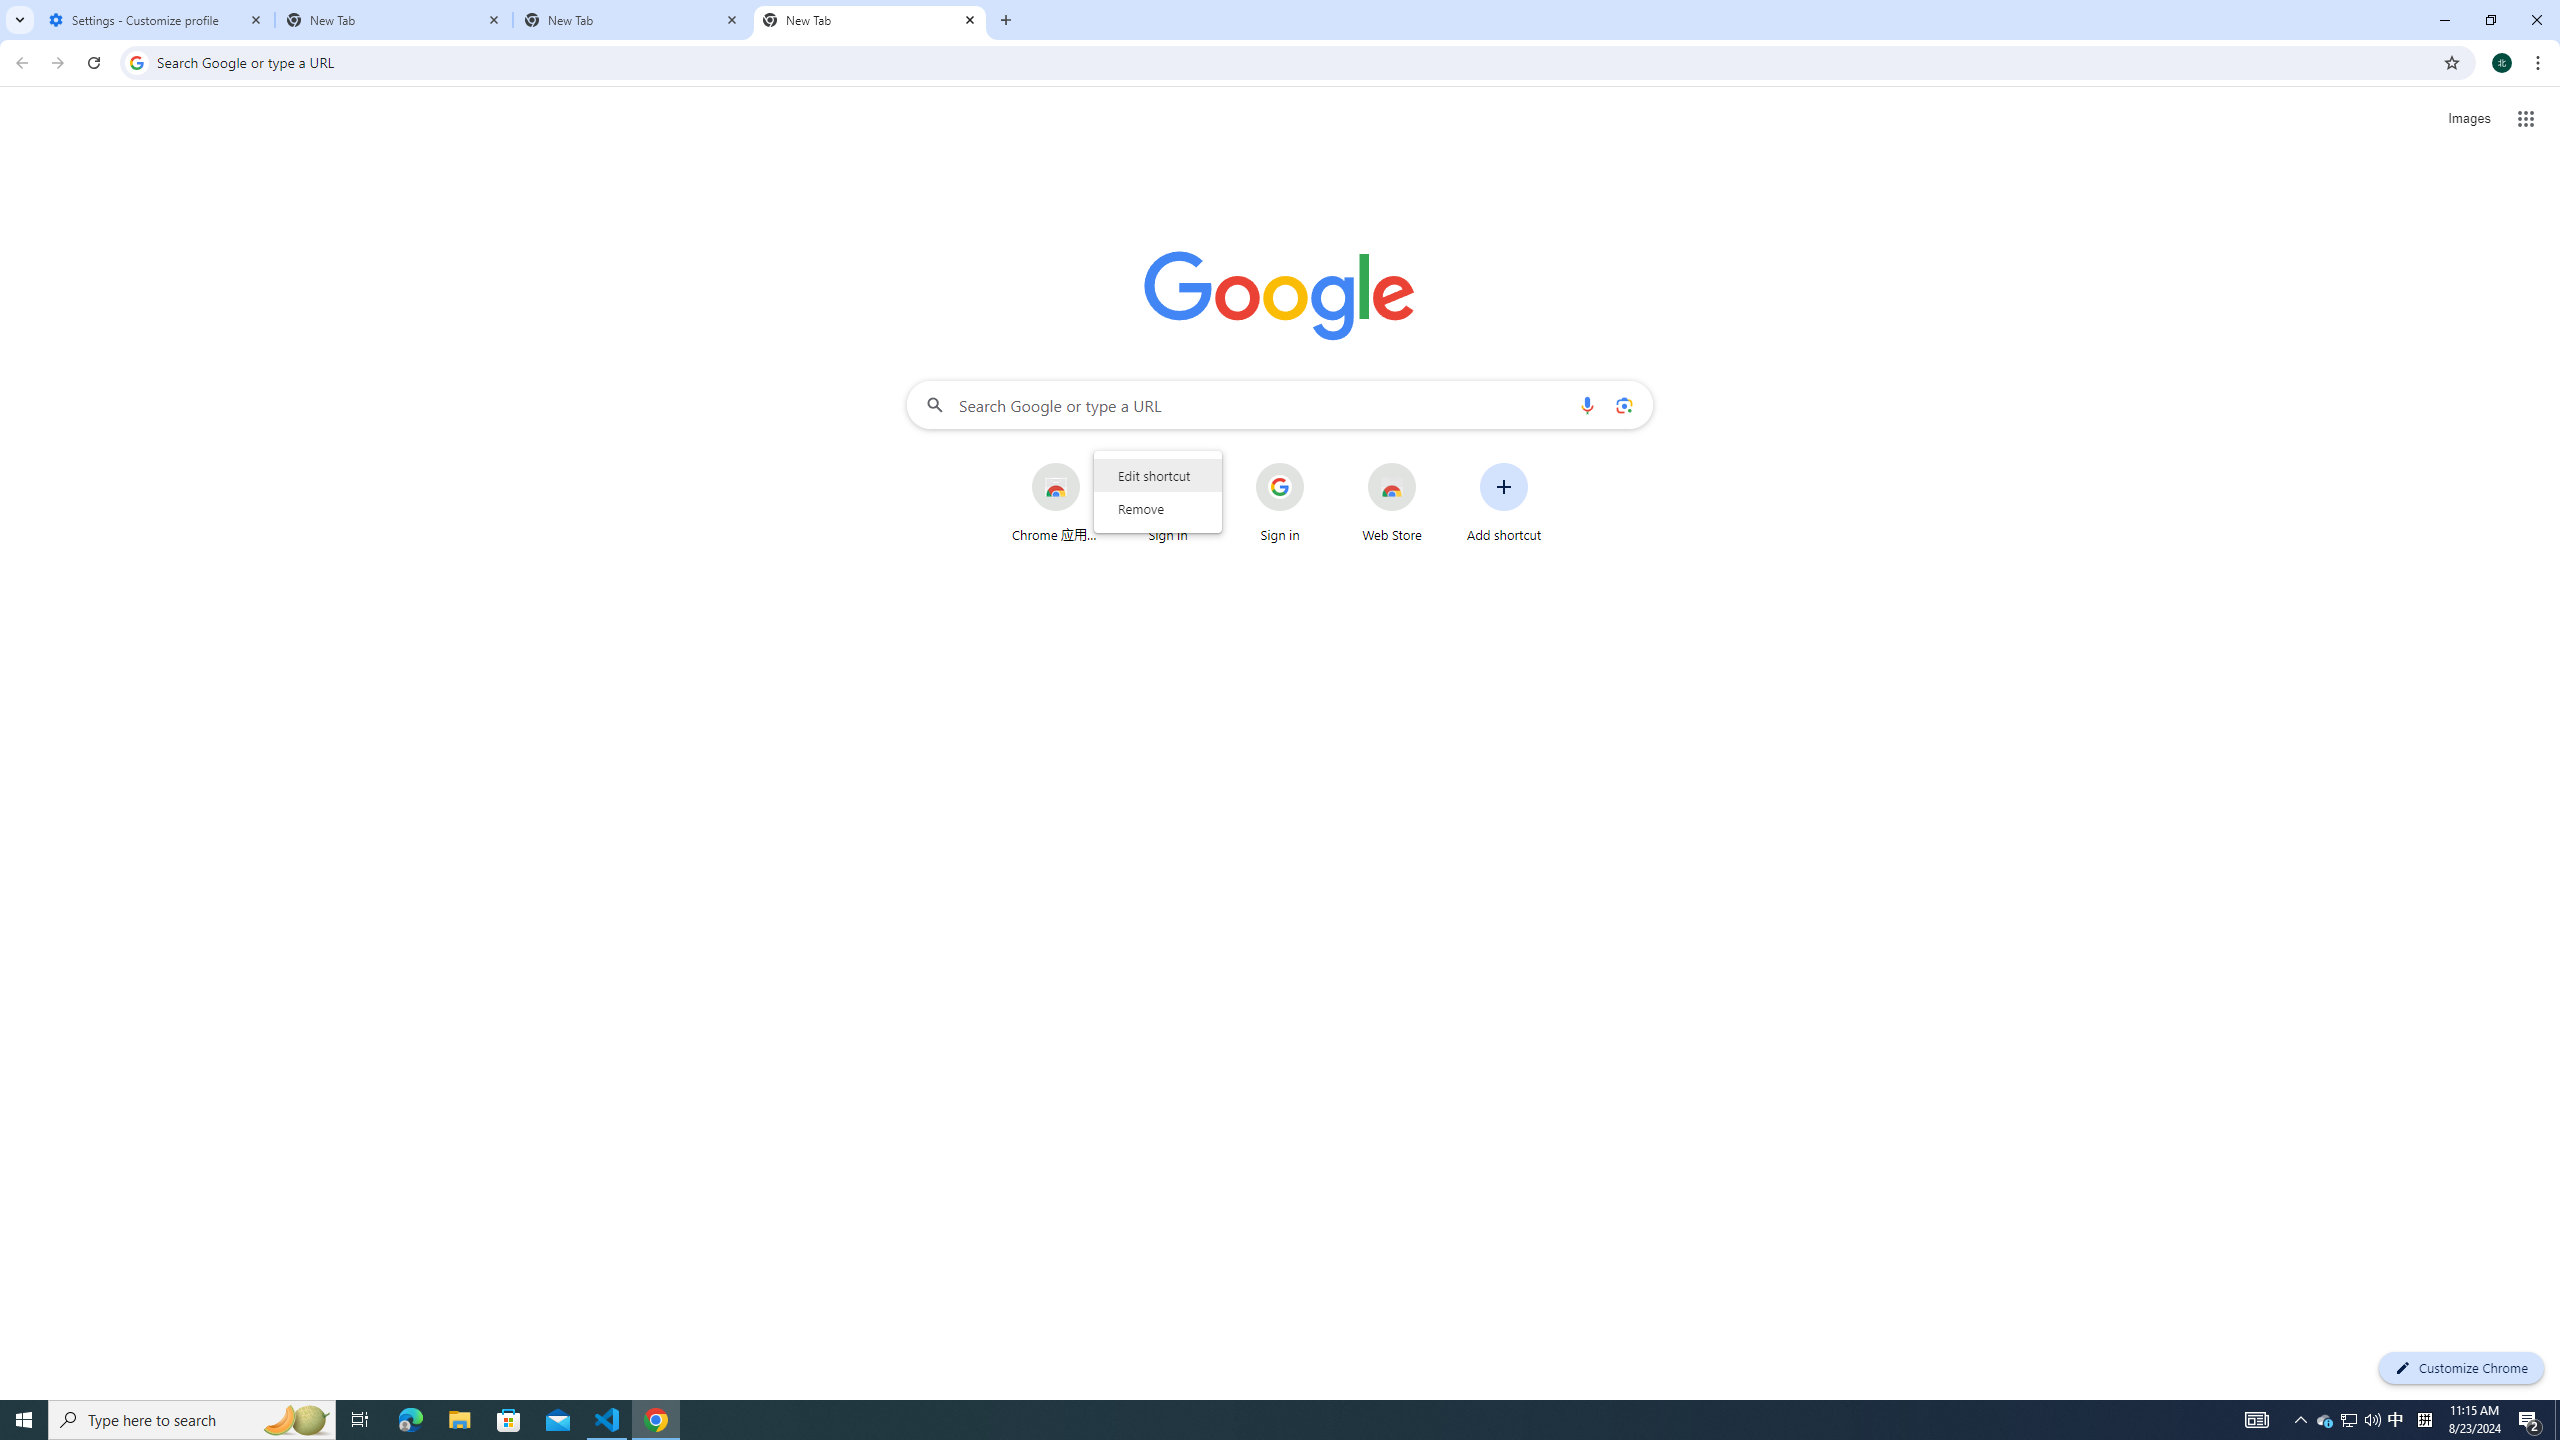  Describe the element at coordinates (870, 20) in the screenshot. I see `New Tab` at that location.